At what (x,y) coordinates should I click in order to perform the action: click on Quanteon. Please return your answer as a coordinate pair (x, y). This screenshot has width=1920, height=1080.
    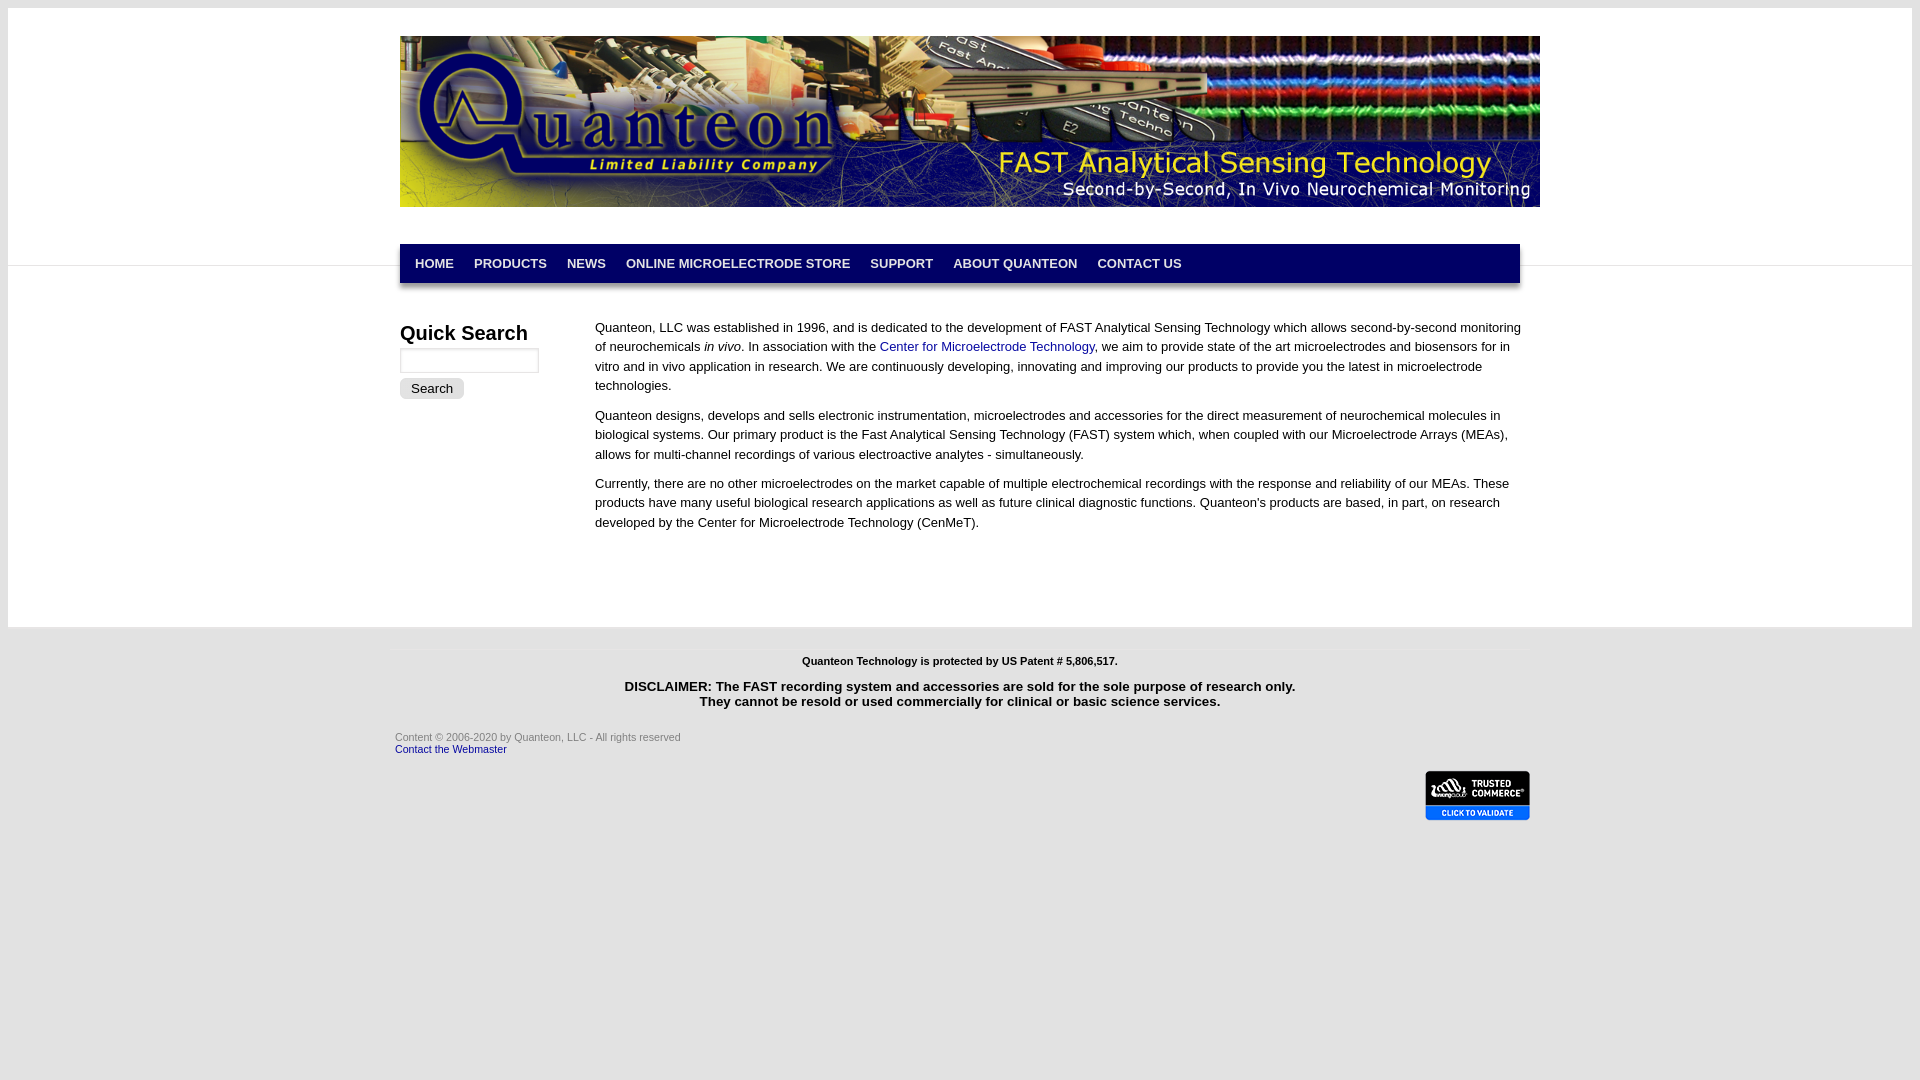
    Looking at the image, I should click on (476, 52).